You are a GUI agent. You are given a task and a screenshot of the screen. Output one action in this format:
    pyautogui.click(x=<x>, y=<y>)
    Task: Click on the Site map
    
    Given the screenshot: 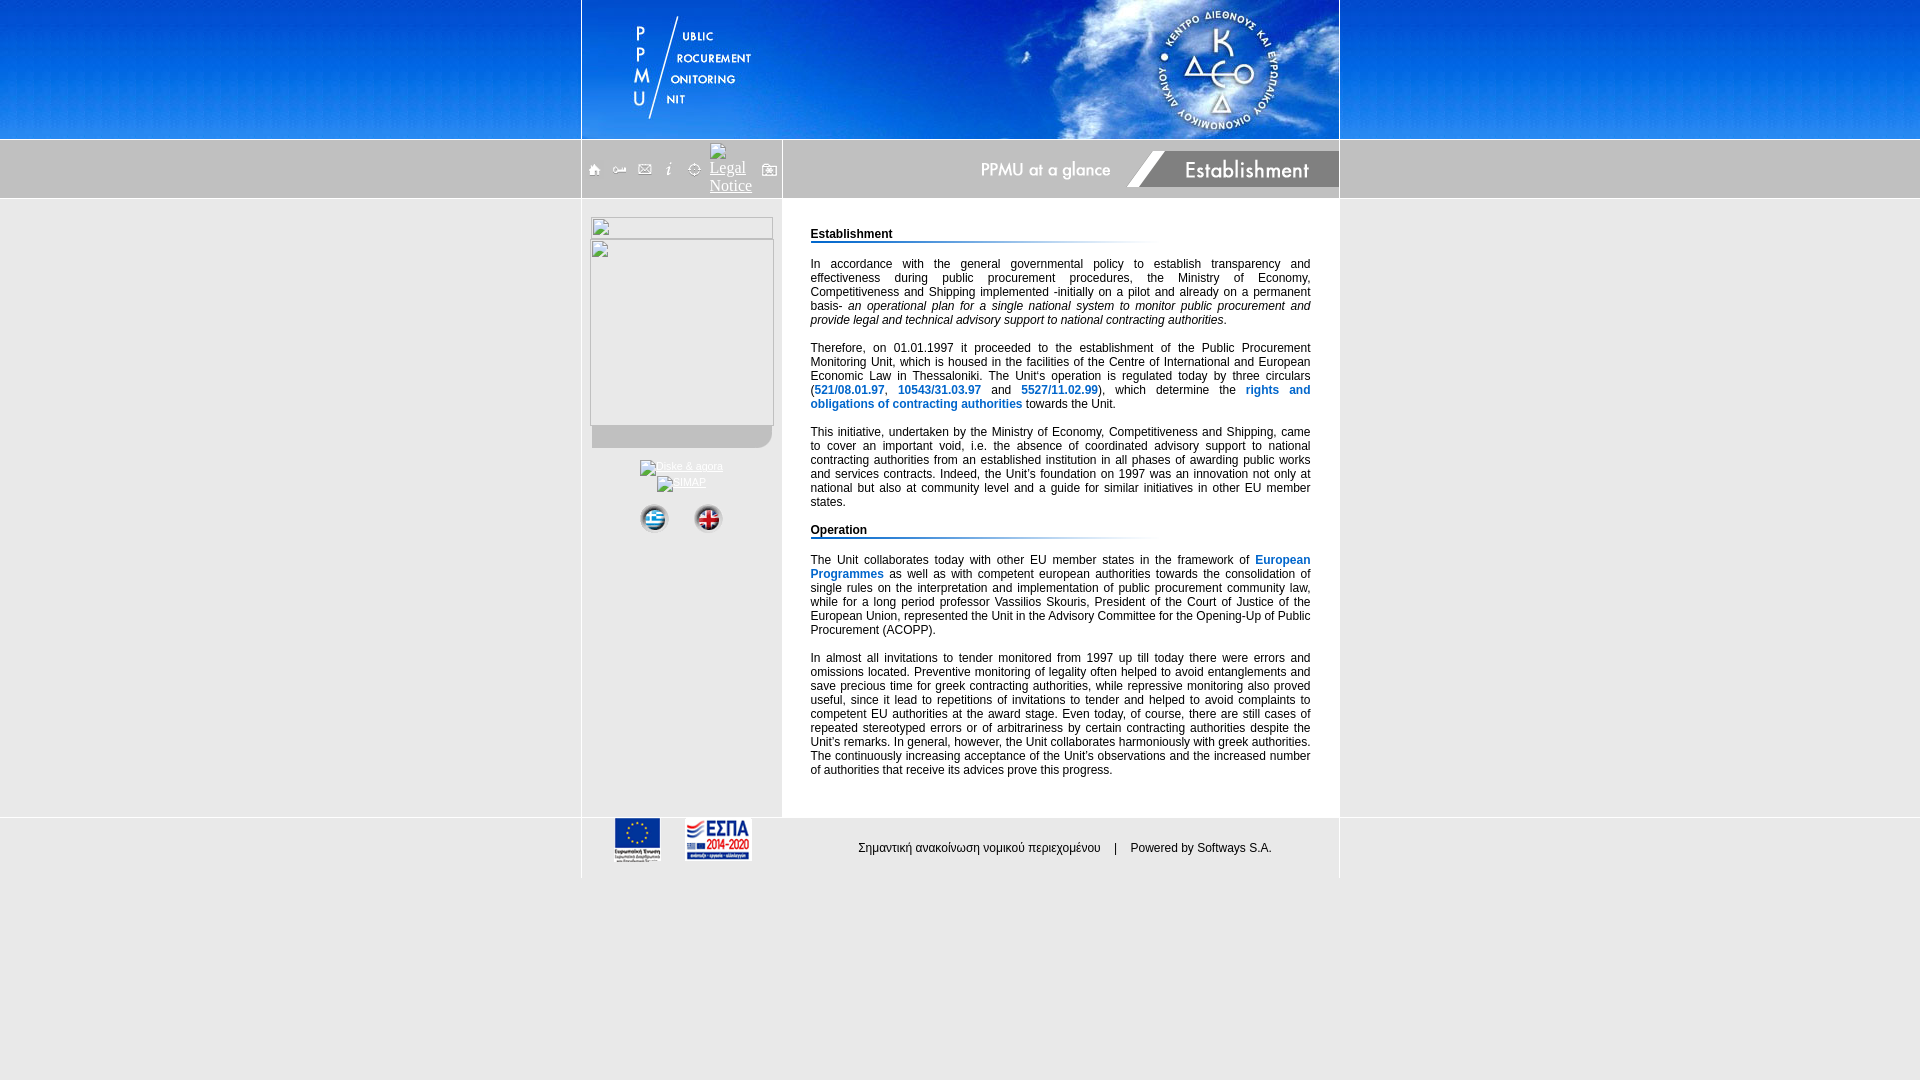 What is the action you would take?
    pyautogui.click(x=692, y=169)
    